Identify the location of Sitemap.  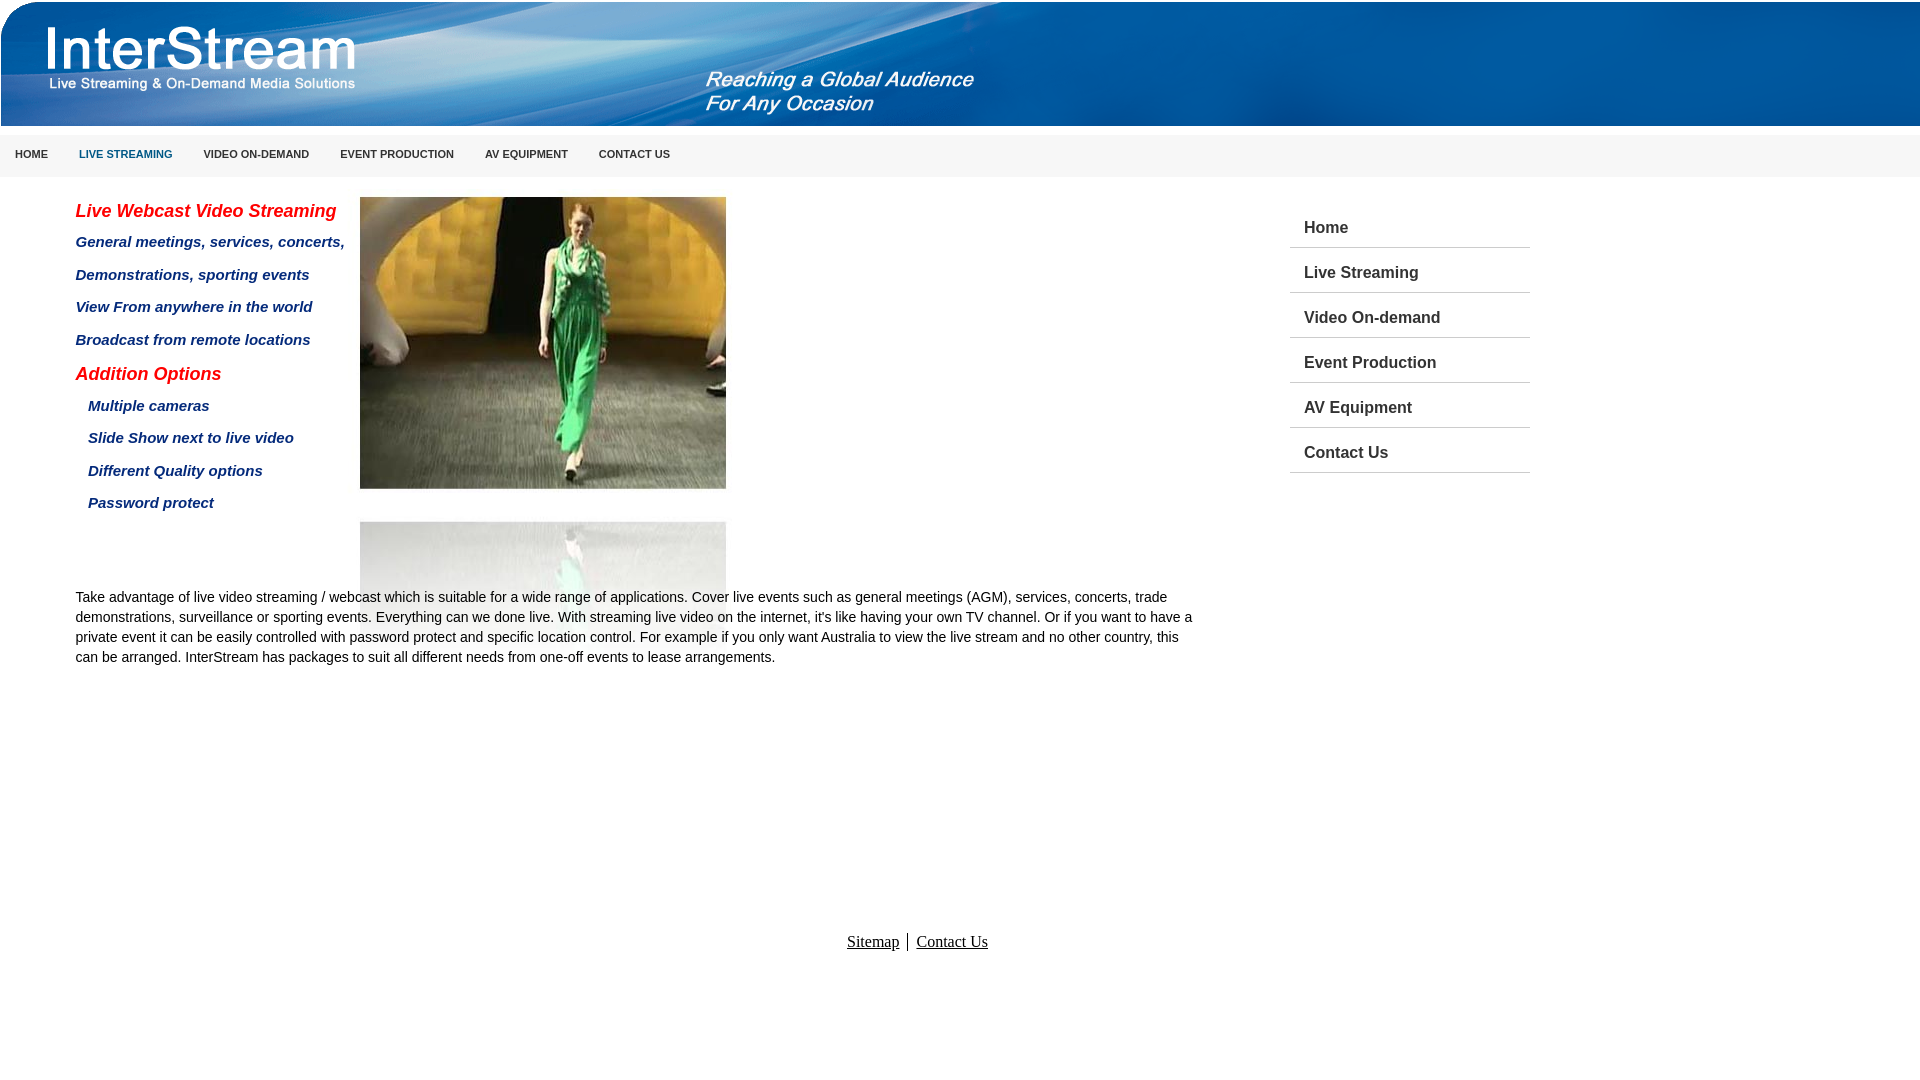
(873, 942).